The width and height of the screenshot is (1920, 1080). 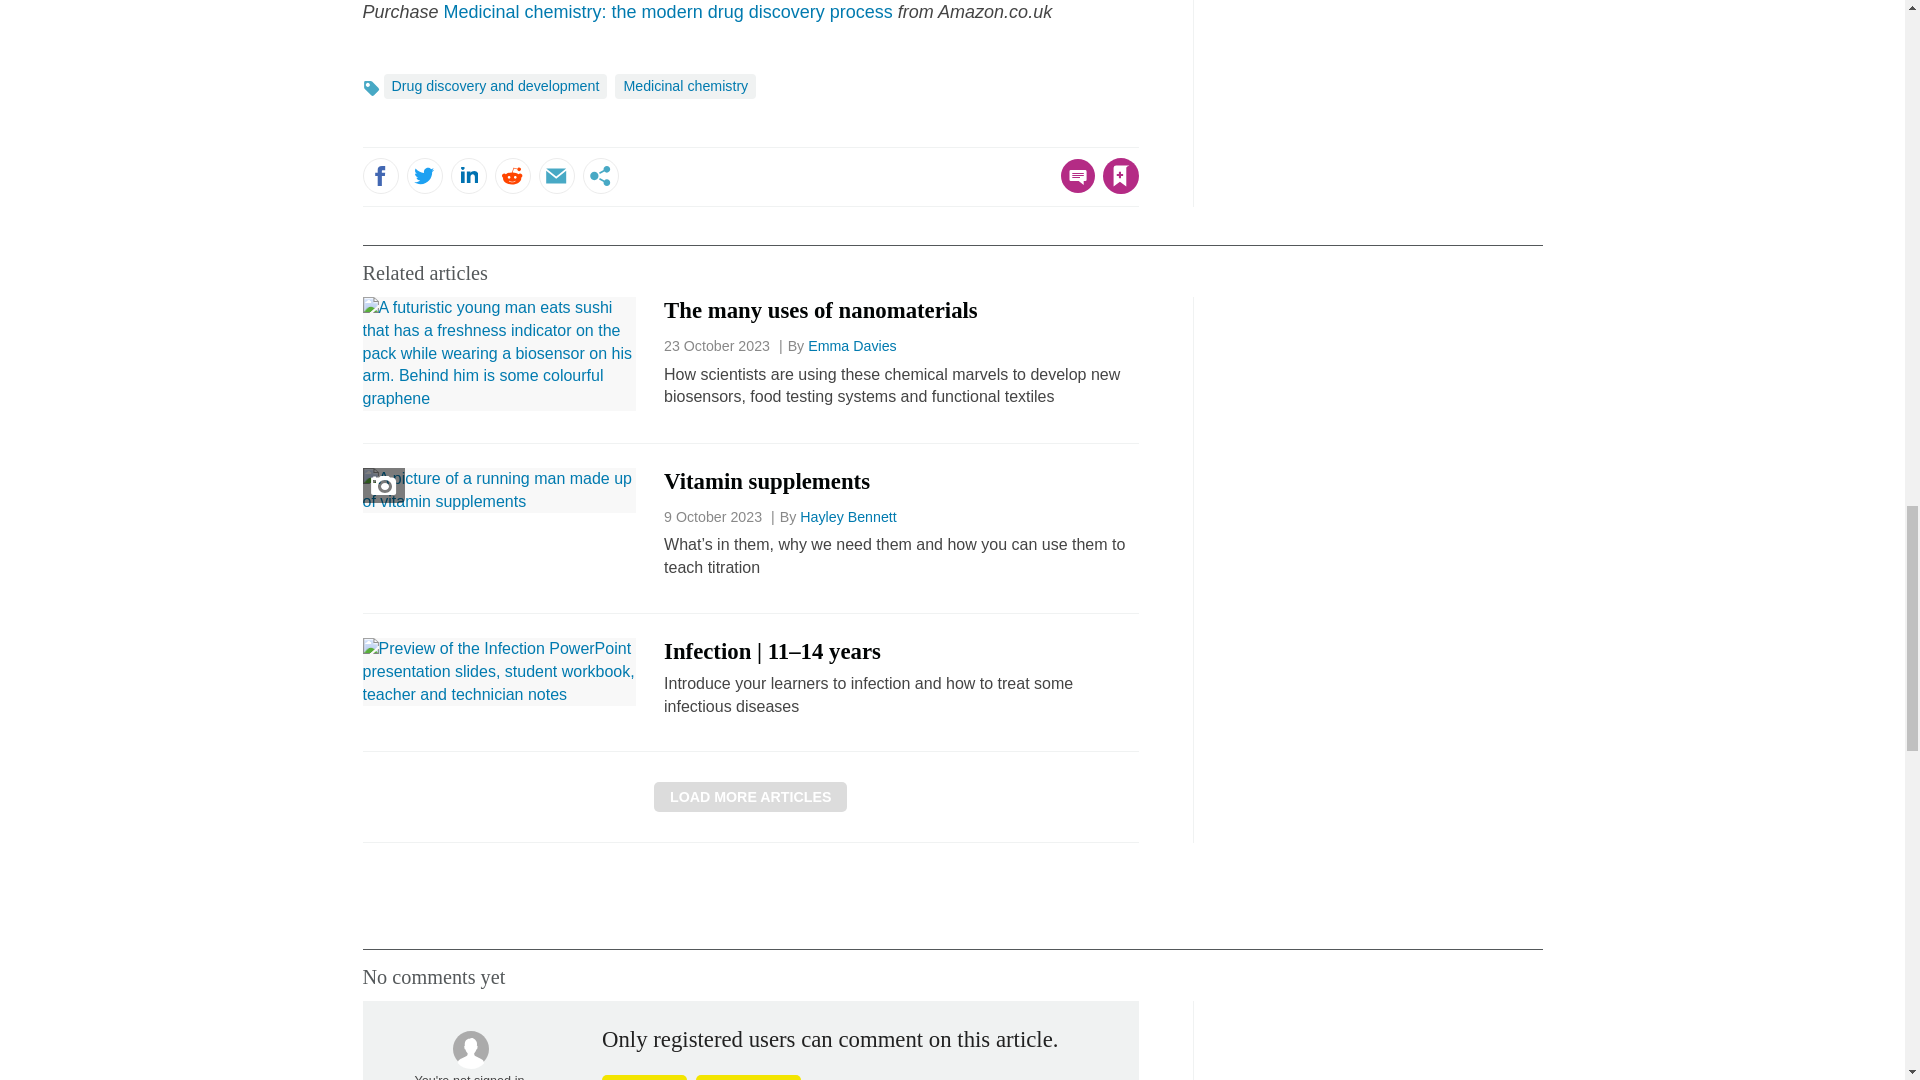 I want to click on Share this on Facebook, so click(x=380, y=176).